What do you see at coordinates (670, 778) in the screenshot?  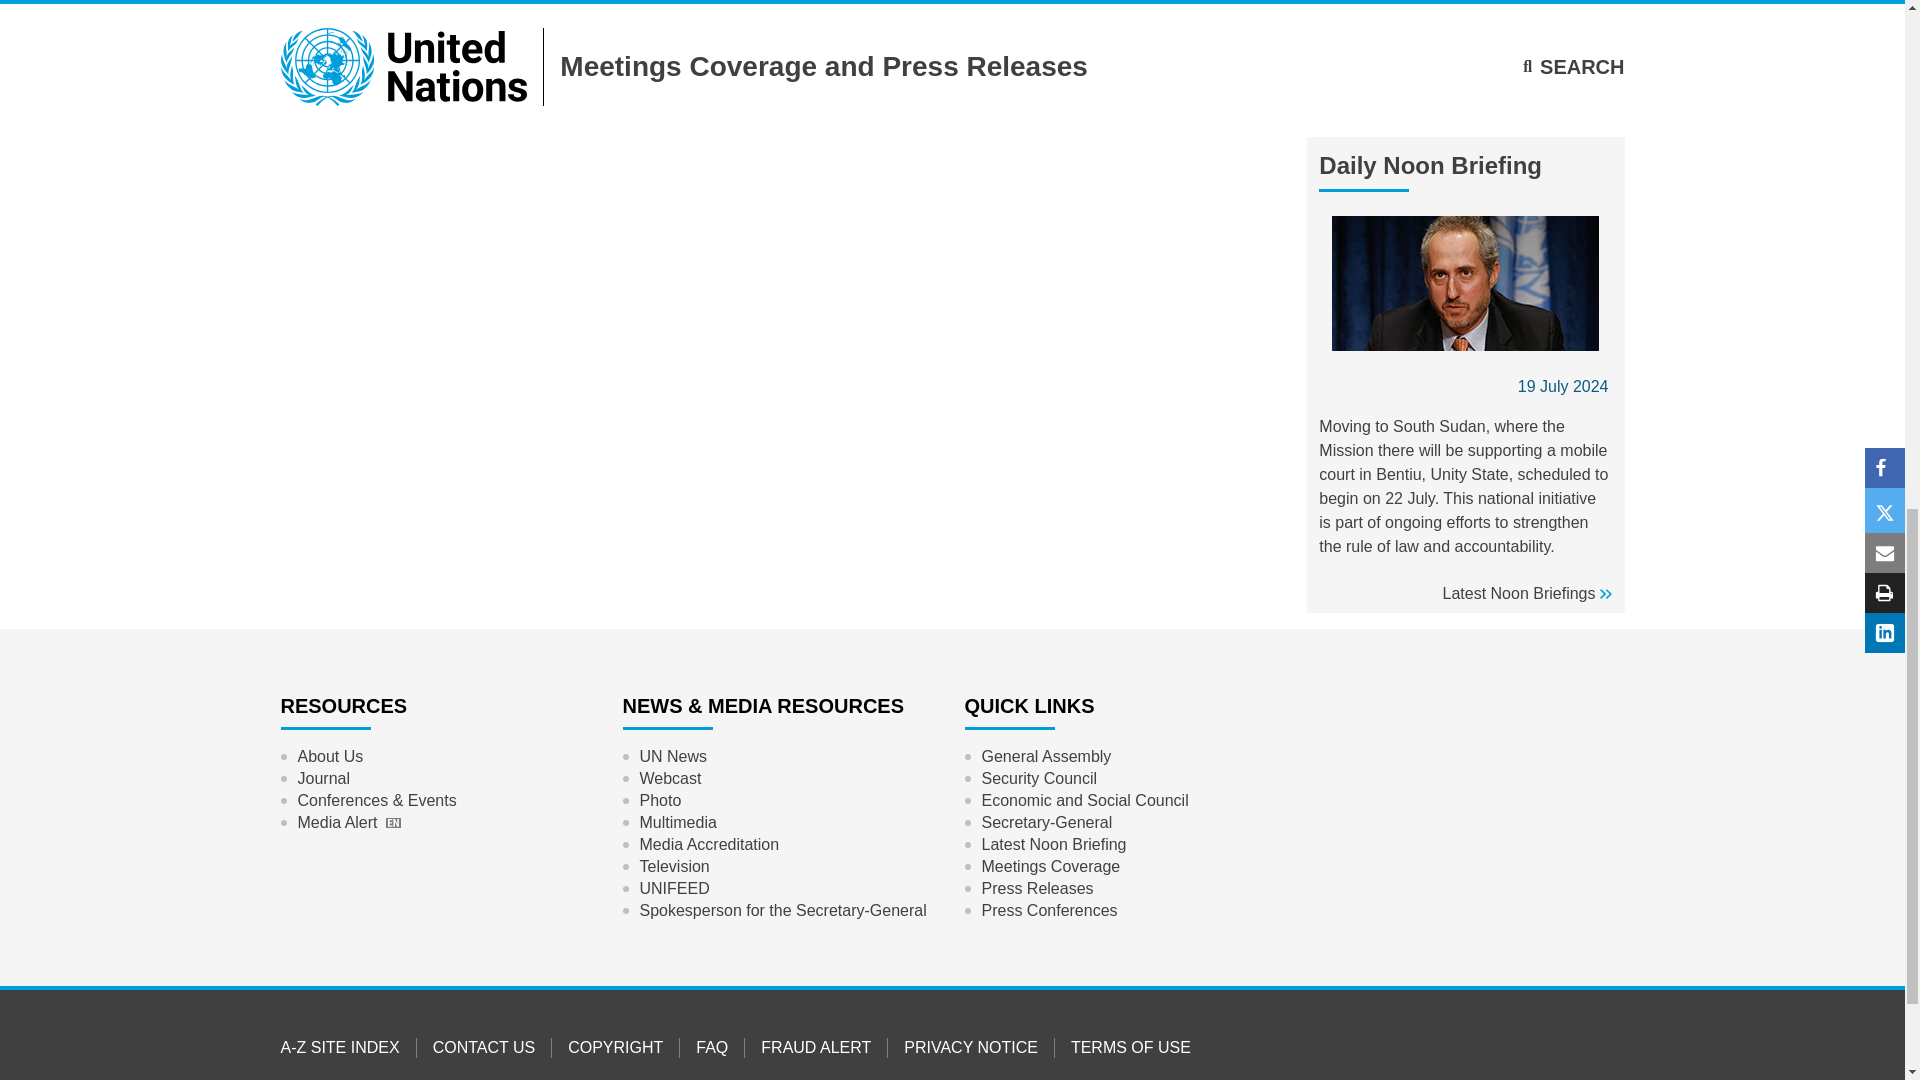 I see `Webcast` at bounding box center [670, 778].